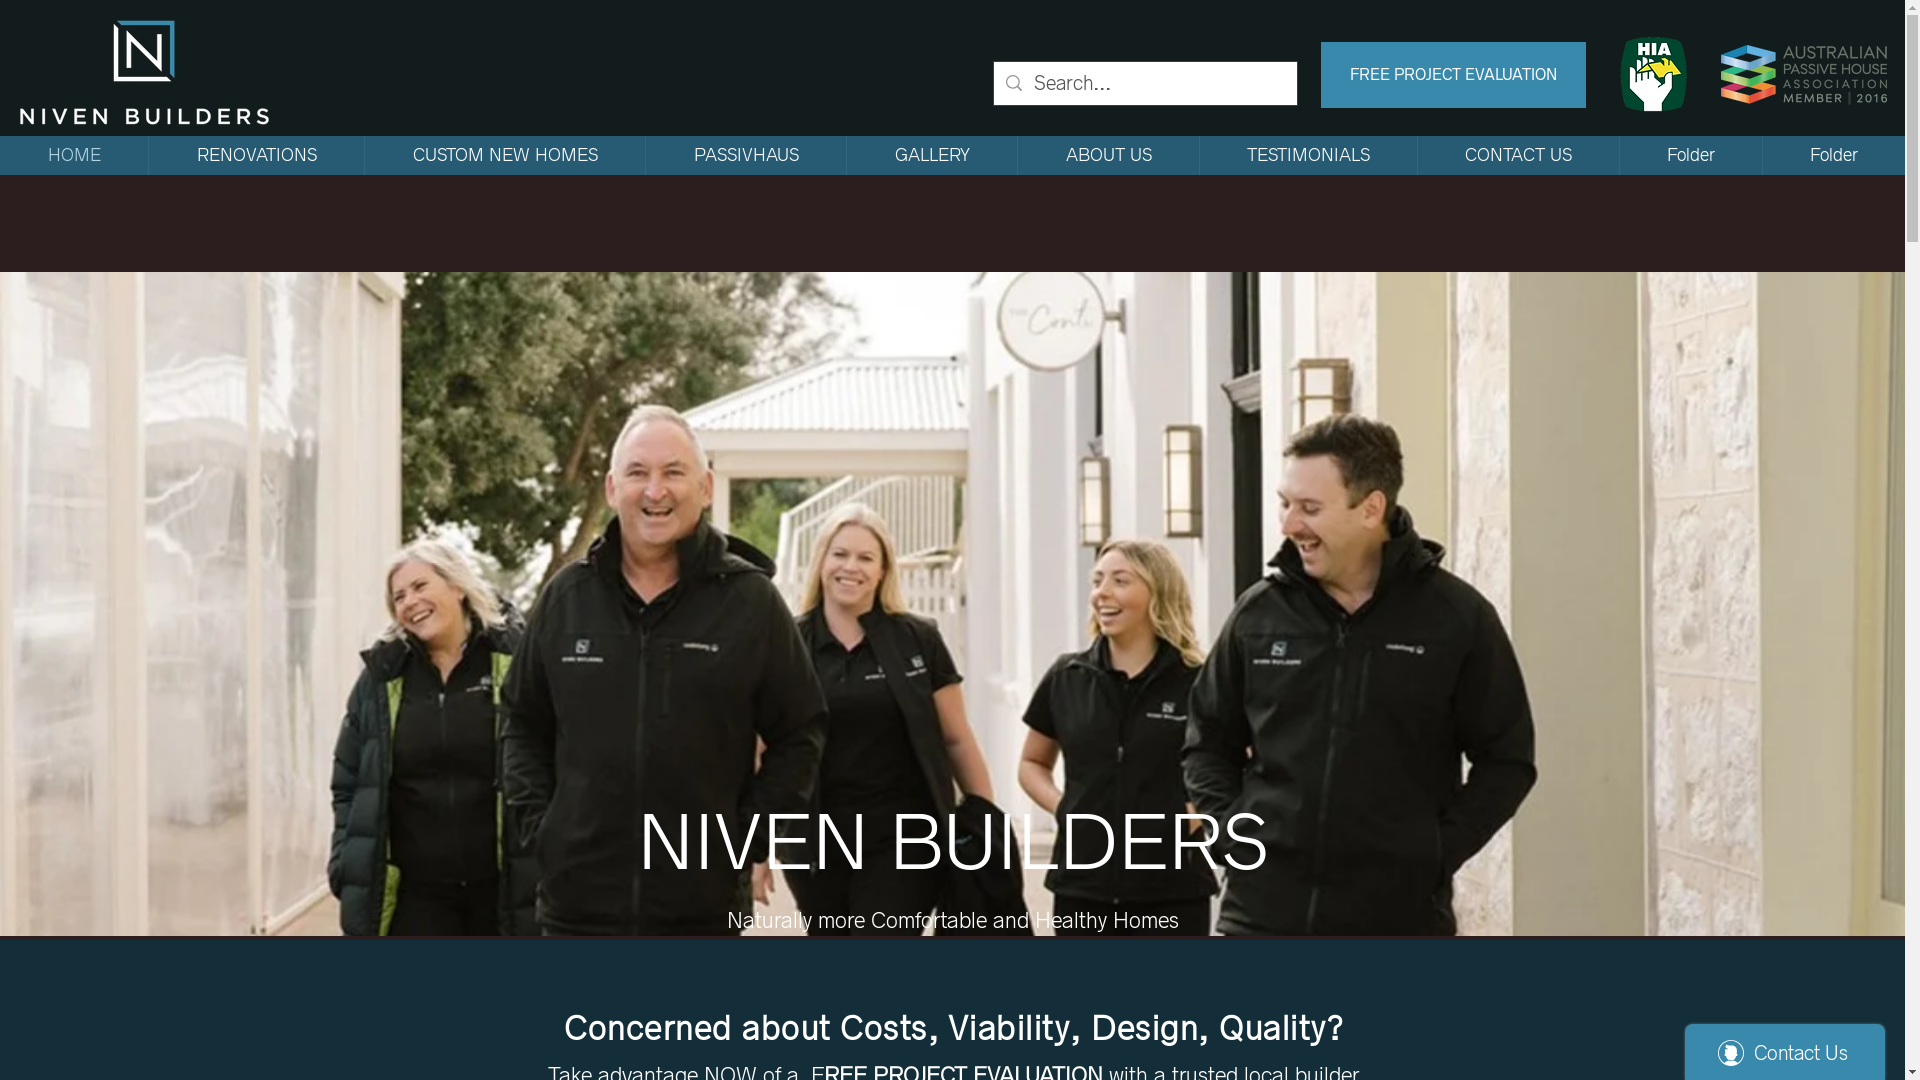 The height and width of the screenshot is (1080, 1920). What do you see at coordinates (74, 156) in the screenshot?
I see `HOME` at bounding box center [74, 156].